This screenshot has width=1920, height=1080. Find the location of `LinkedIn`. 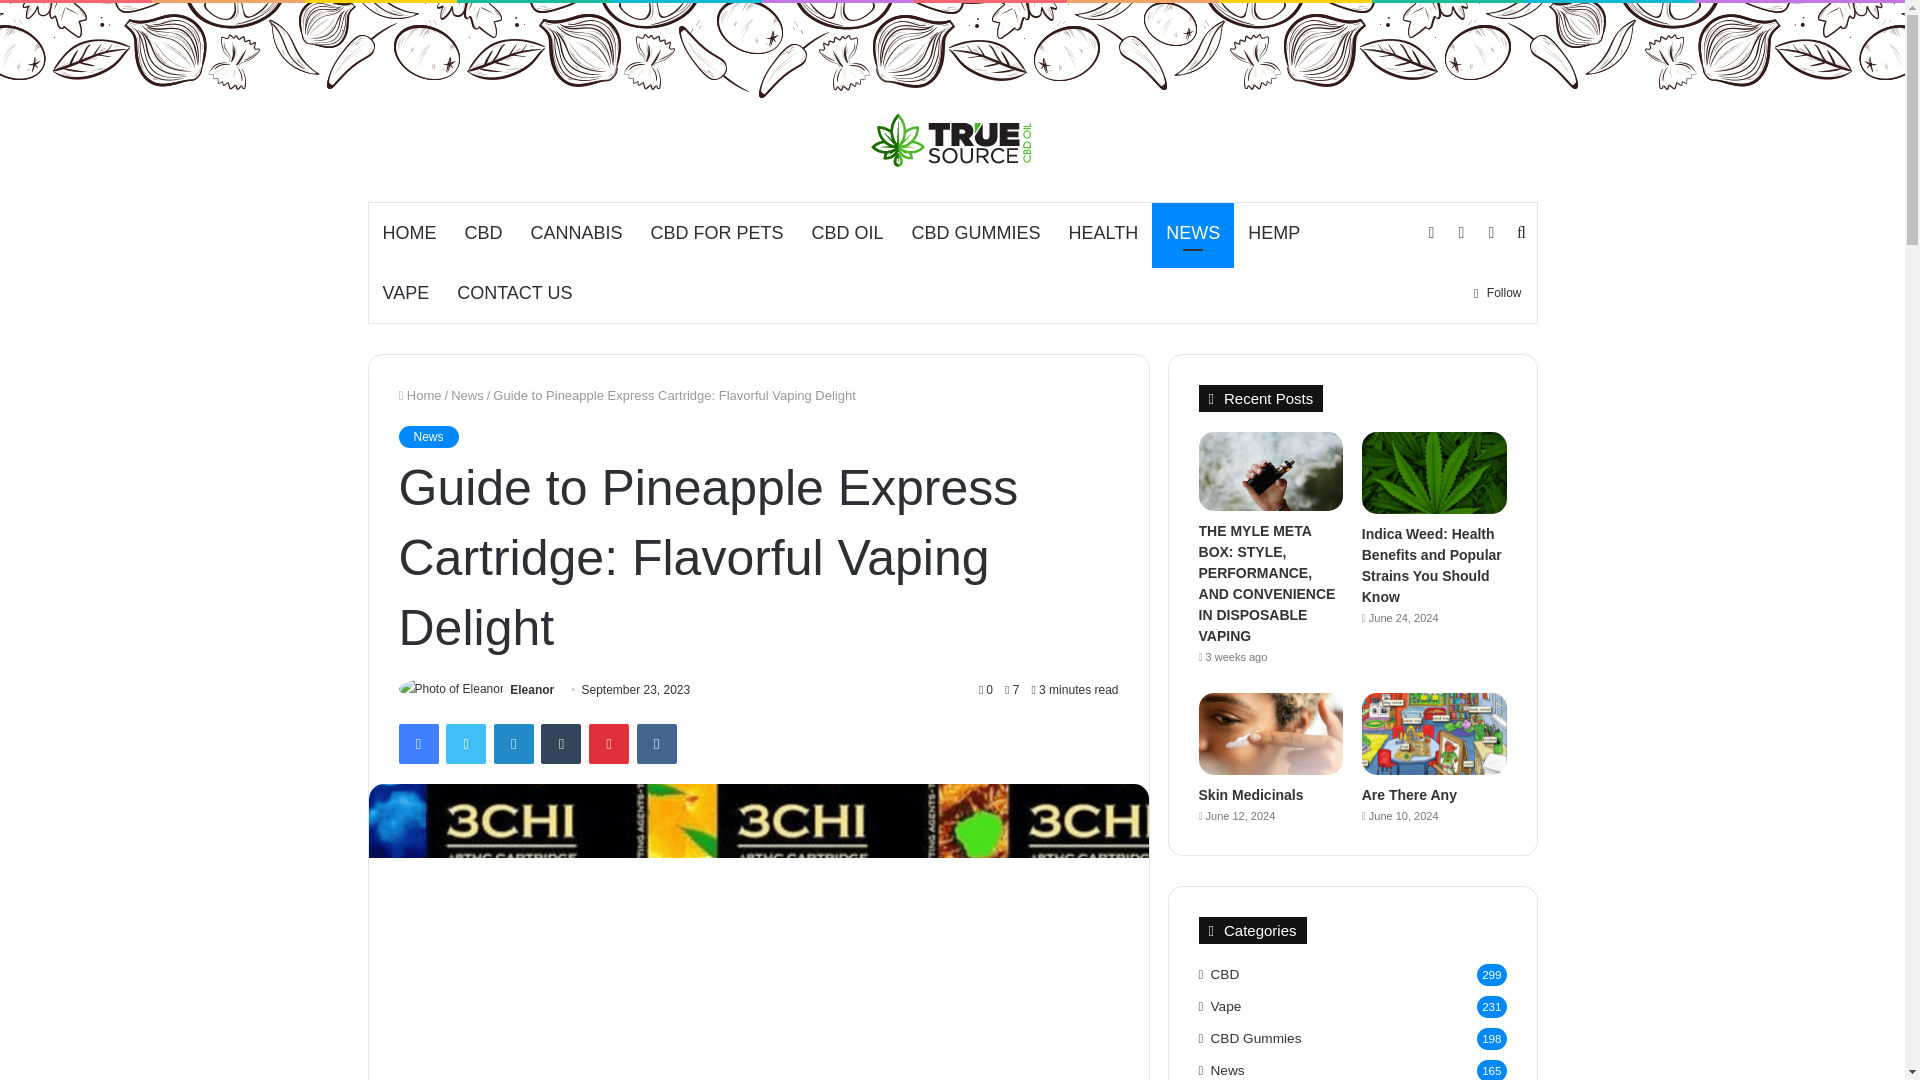

LinkedIn is located at coordinates (513, 743).